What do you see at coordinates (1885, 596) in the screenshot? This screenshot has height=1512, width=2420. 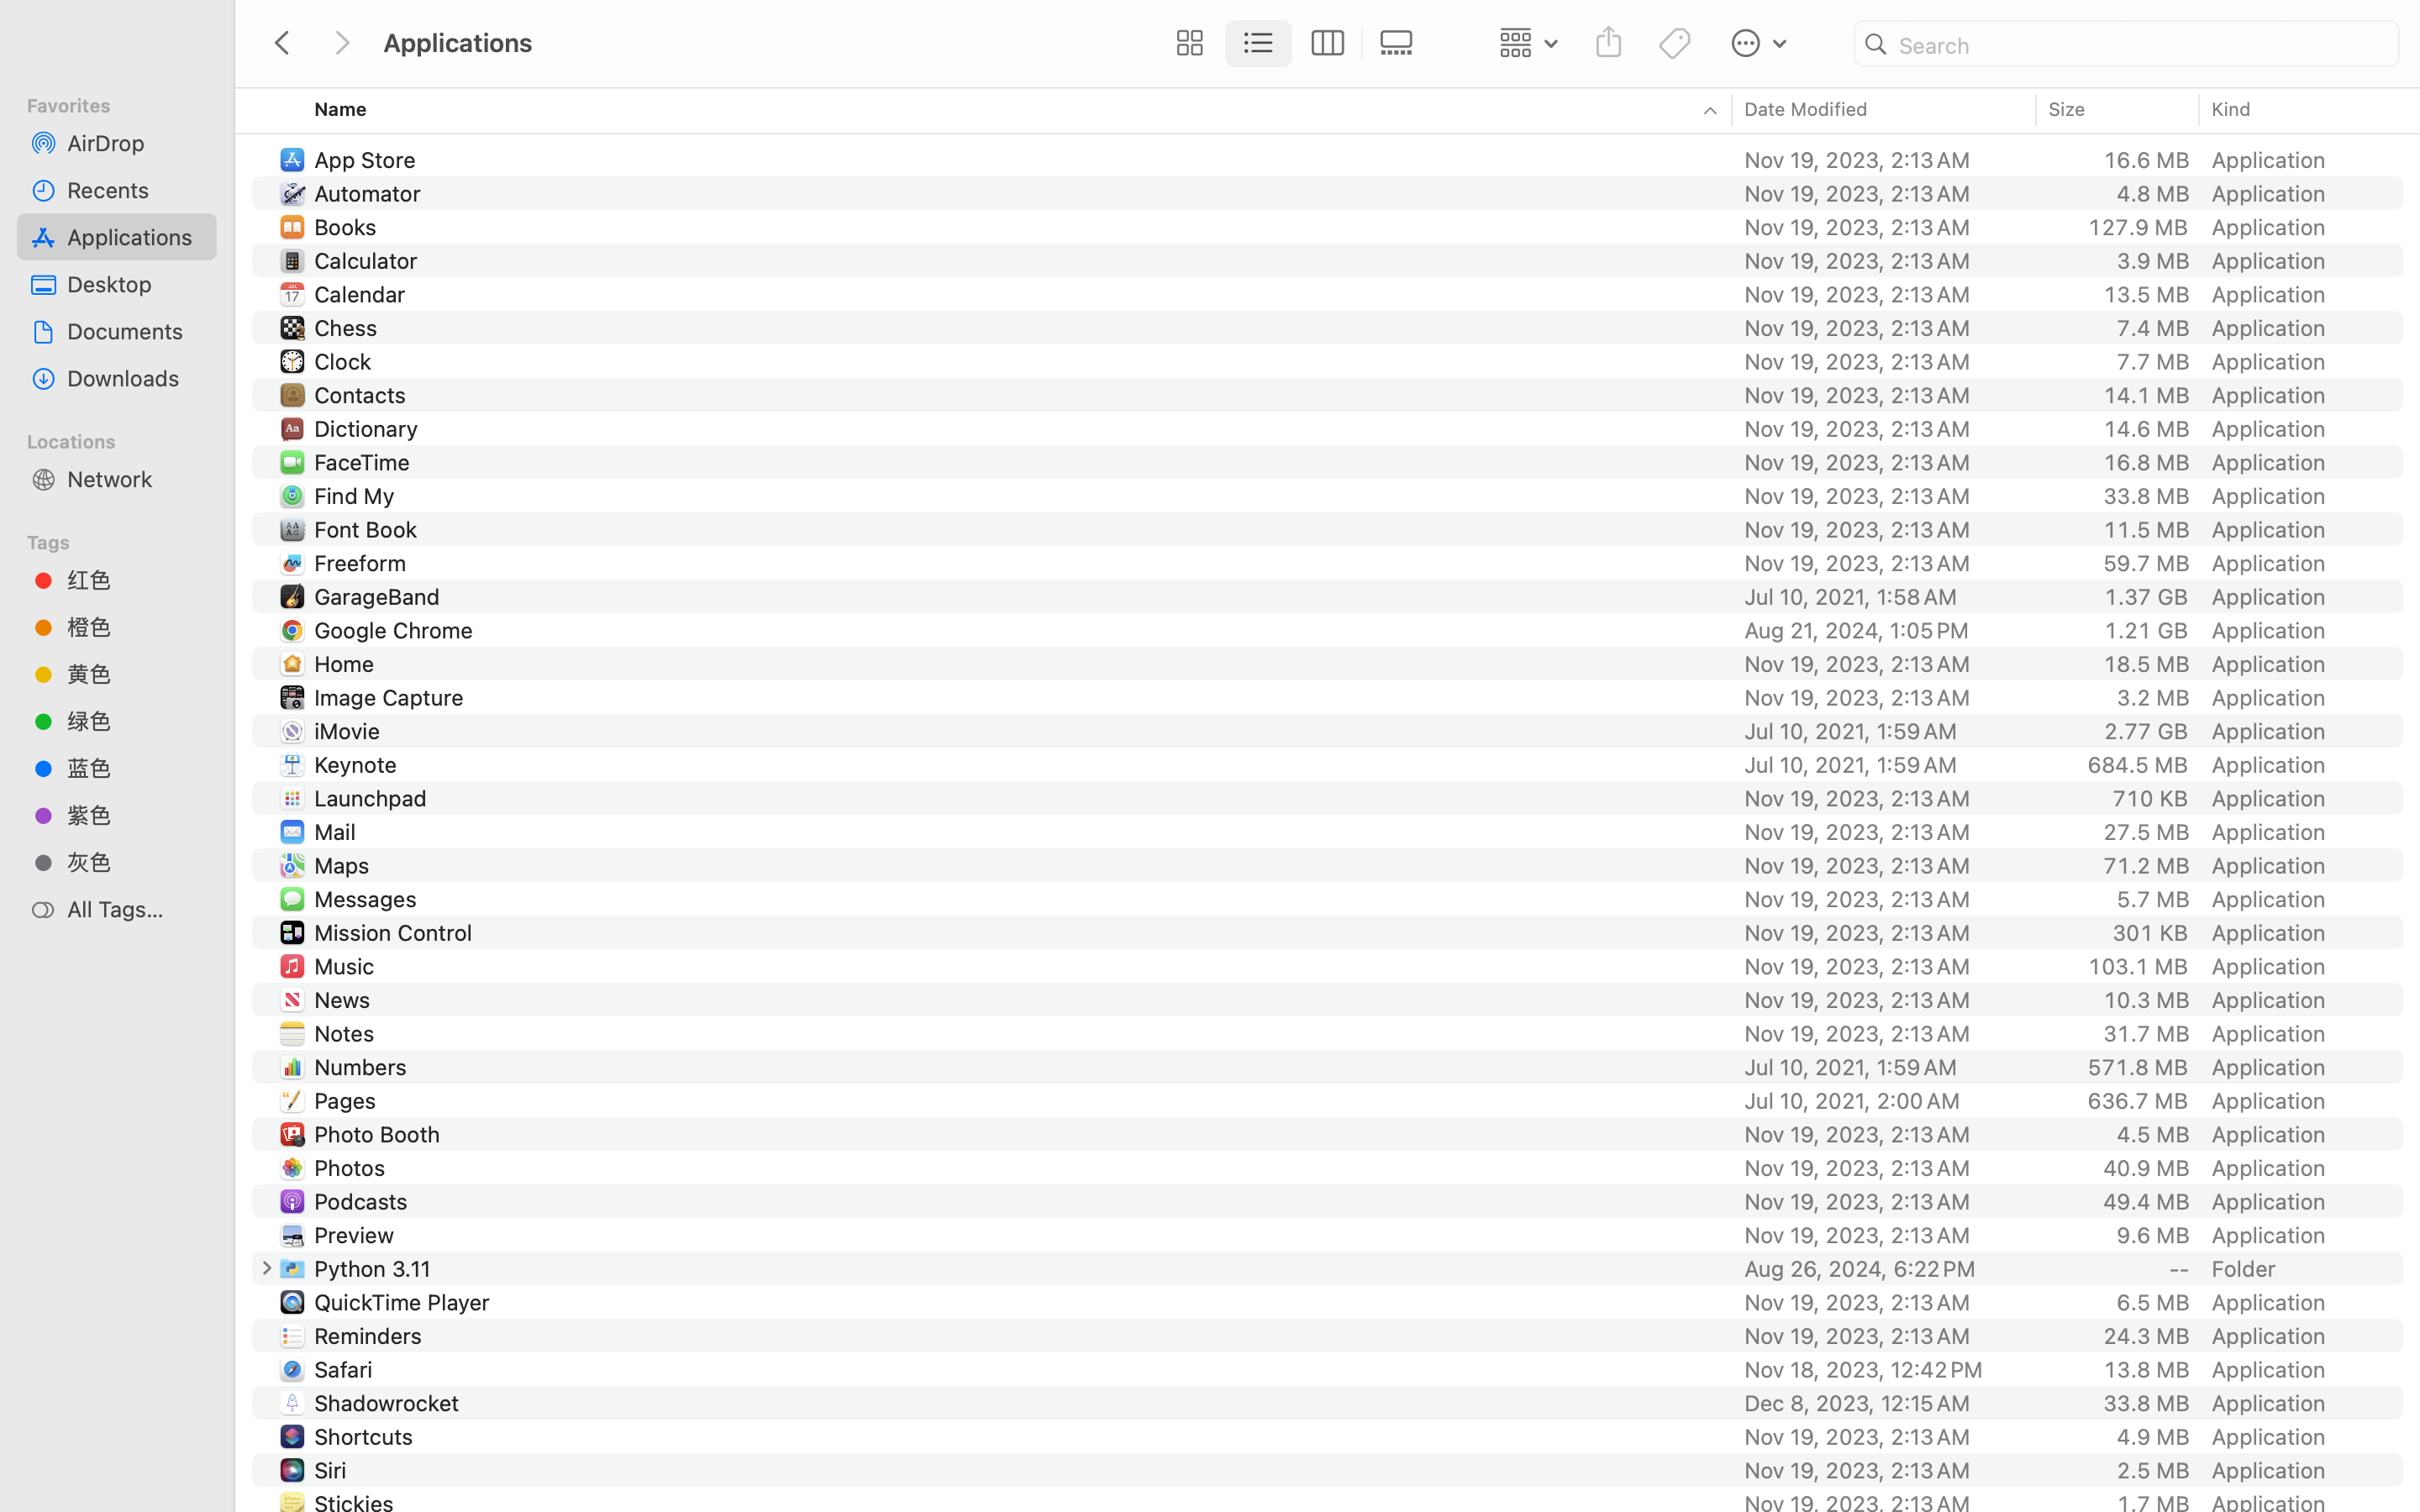 I see `Jul 10, 2021, 1:58 AM` at bounding box center [1885, 596].